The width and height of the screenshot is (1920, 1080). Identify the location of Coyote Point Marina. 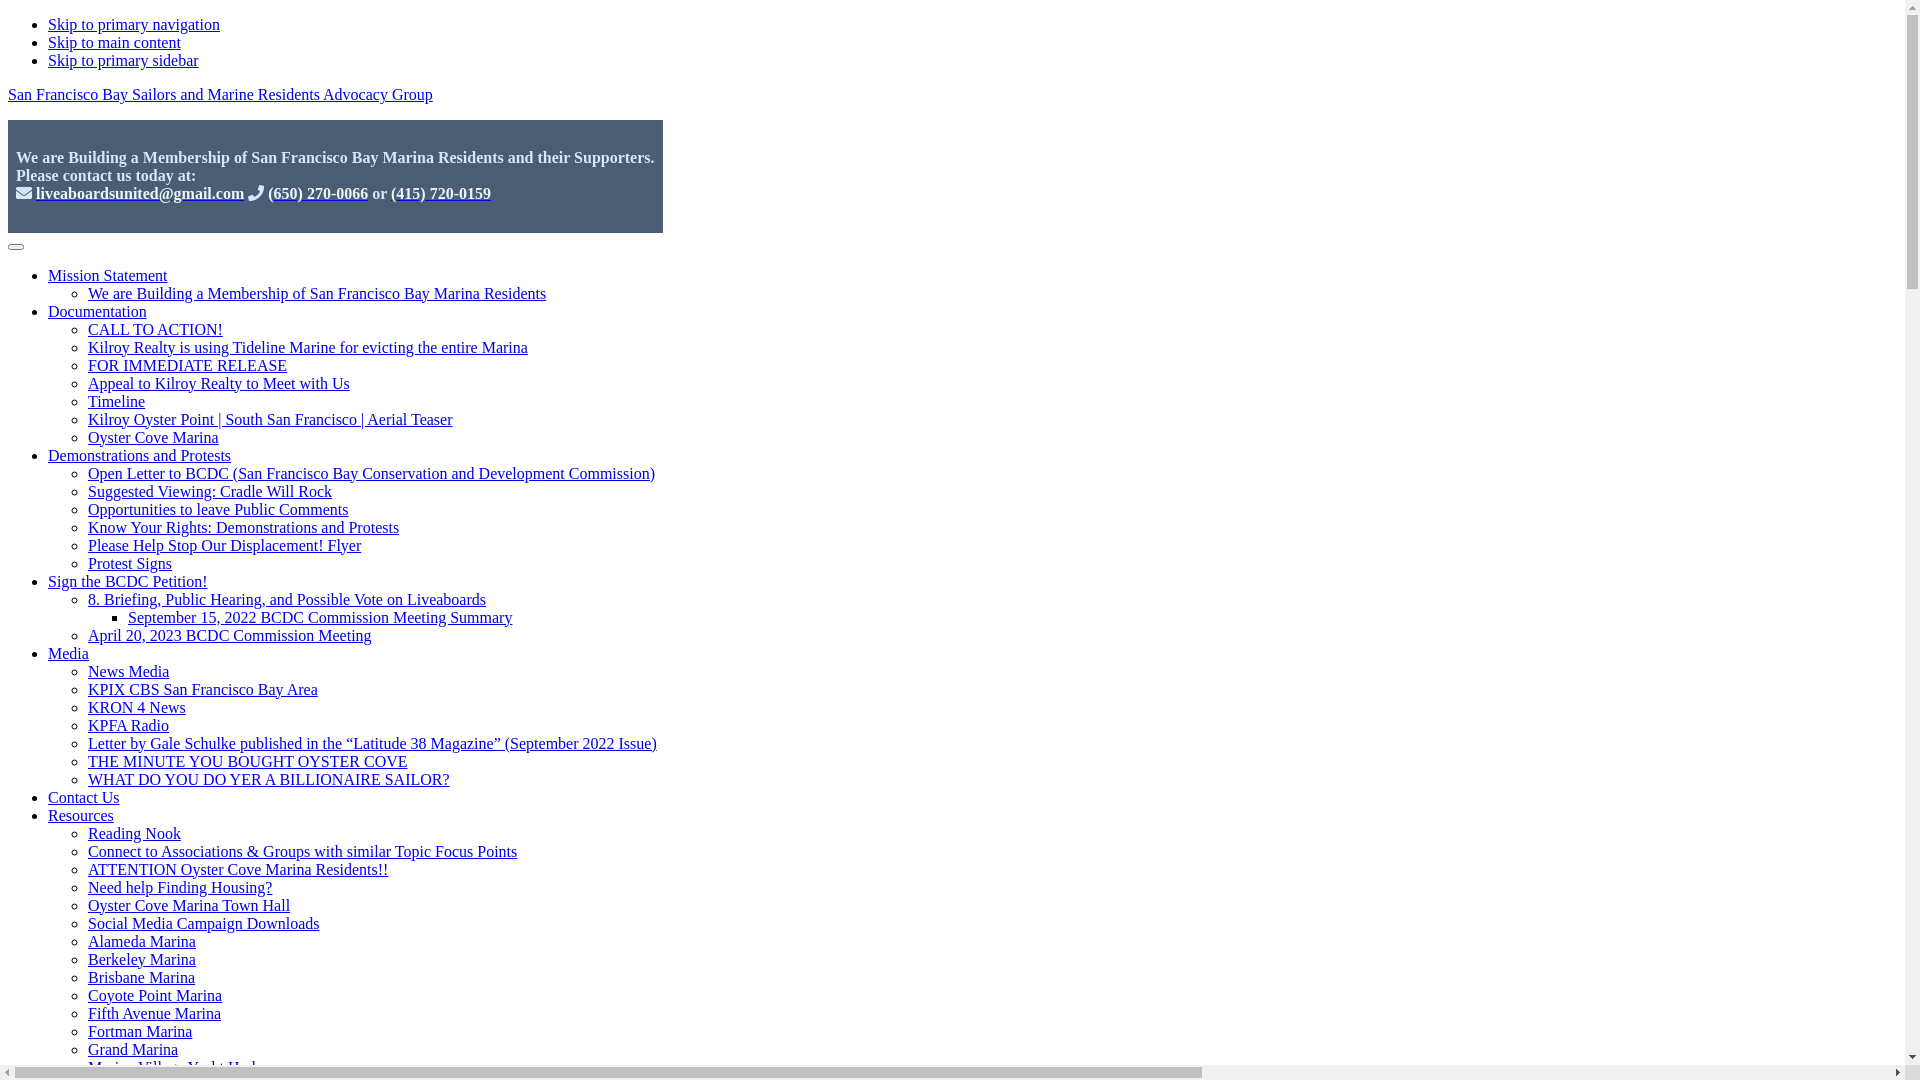
(155, 996).